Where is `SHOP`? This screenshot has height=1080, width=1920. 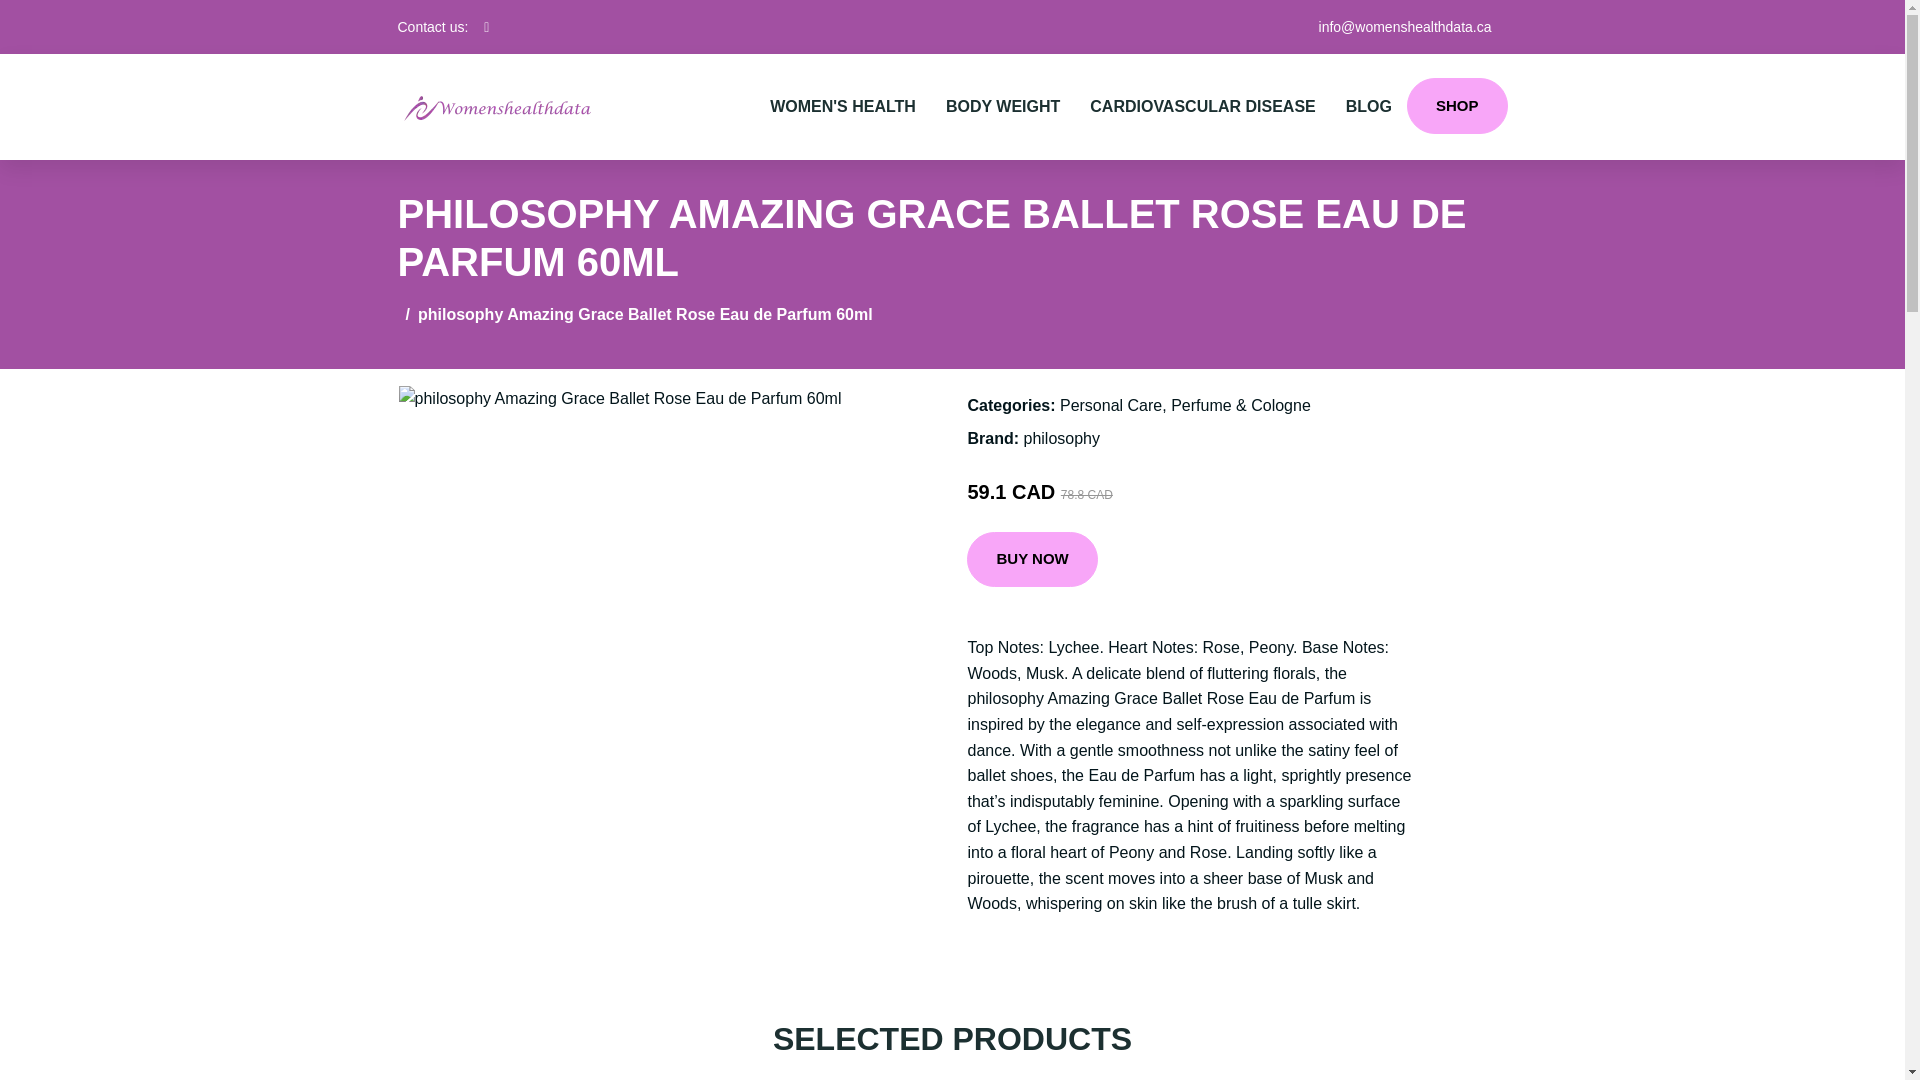 SHOP is located at coordinates (1457, 105).